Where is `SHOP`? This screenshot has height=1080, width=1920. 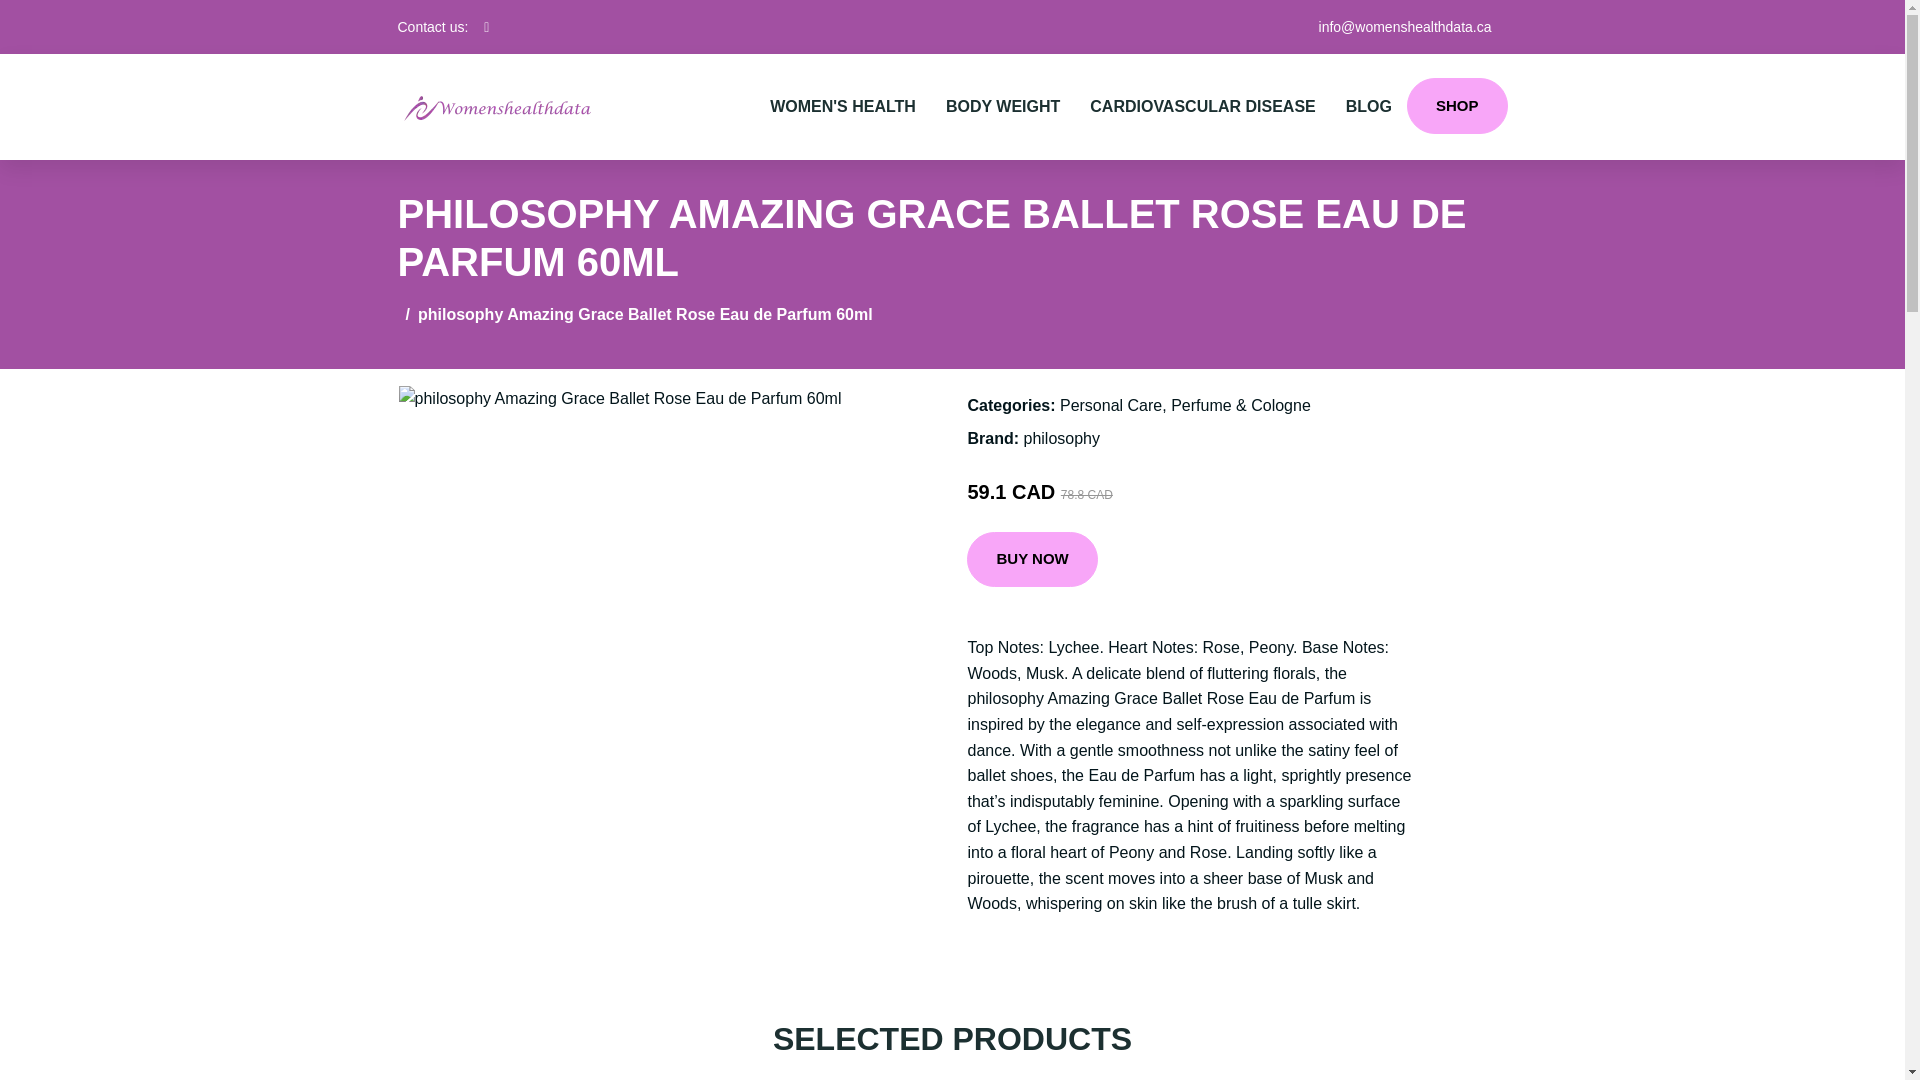 SHOP is located at coordinates (1457, 105).